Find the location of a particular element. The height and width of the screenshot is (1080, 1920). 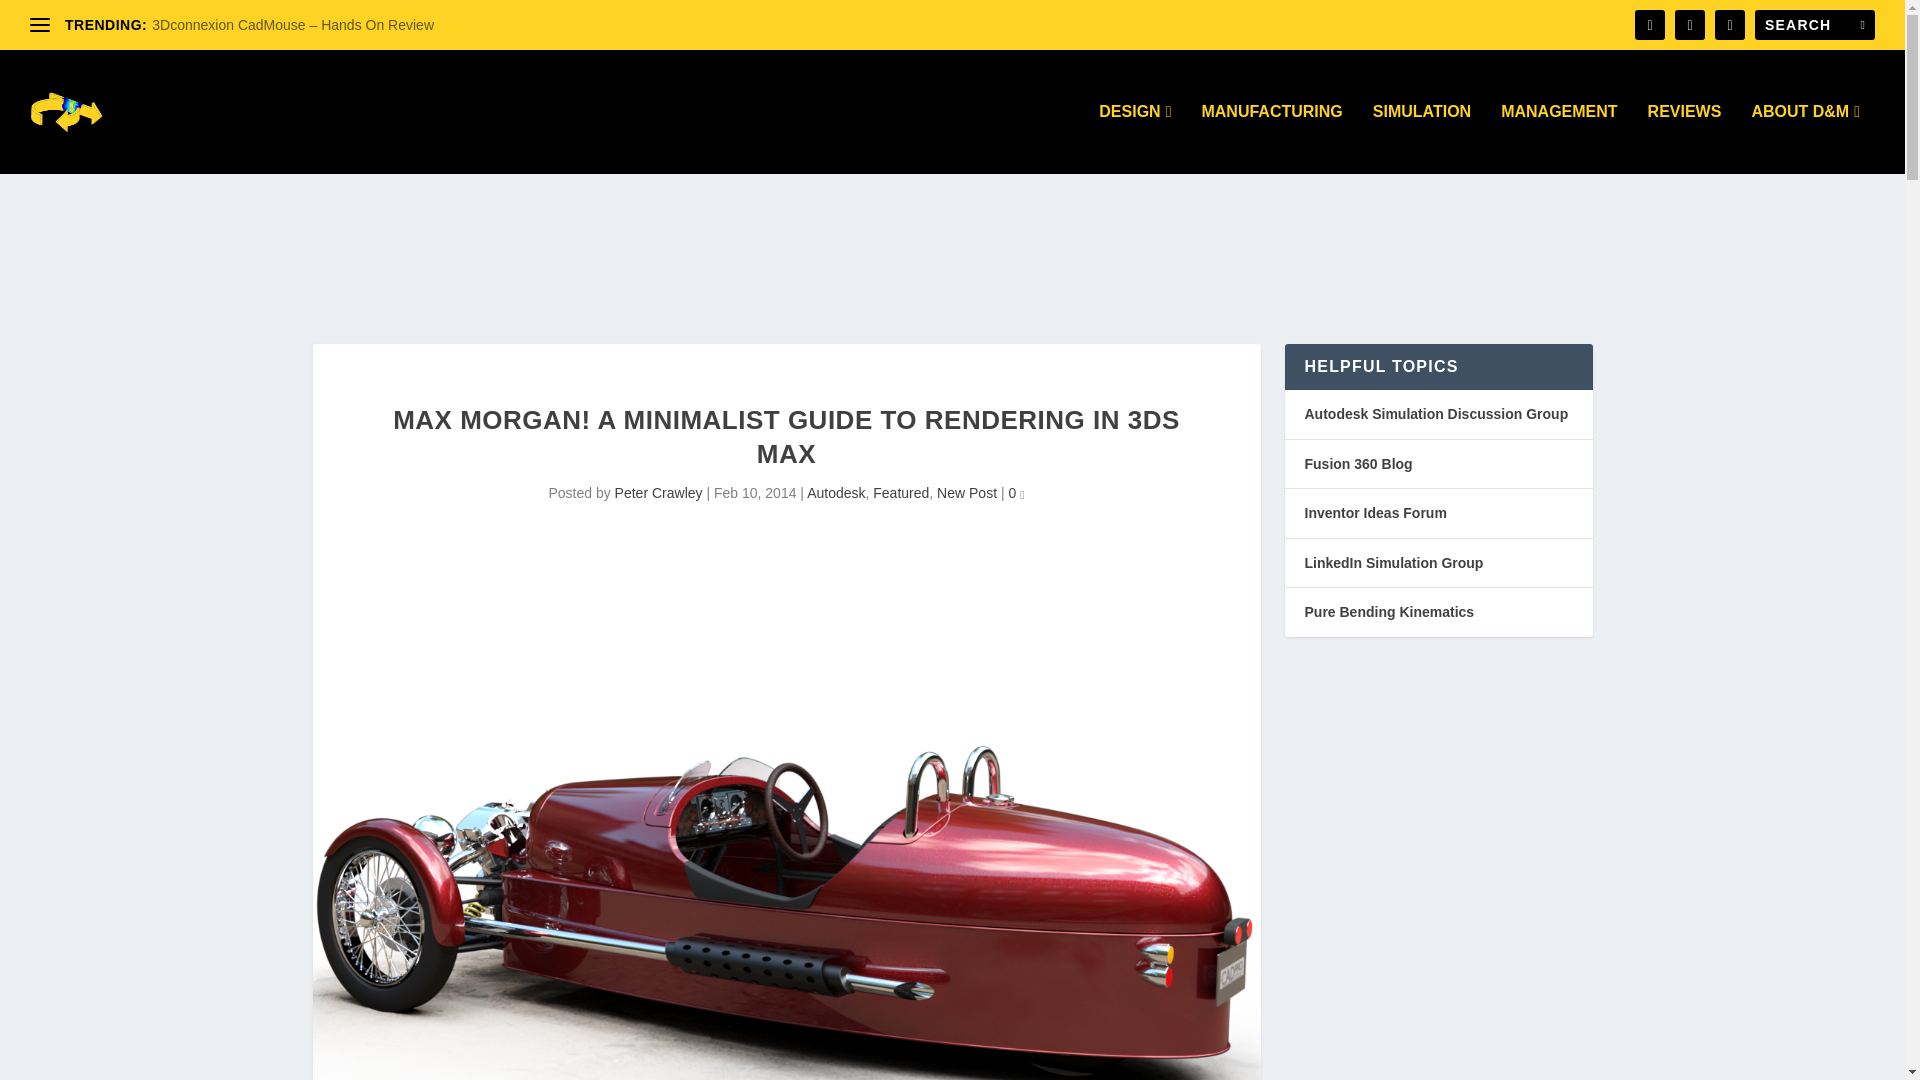

DESIGN is located at coordinates (1134, 138).